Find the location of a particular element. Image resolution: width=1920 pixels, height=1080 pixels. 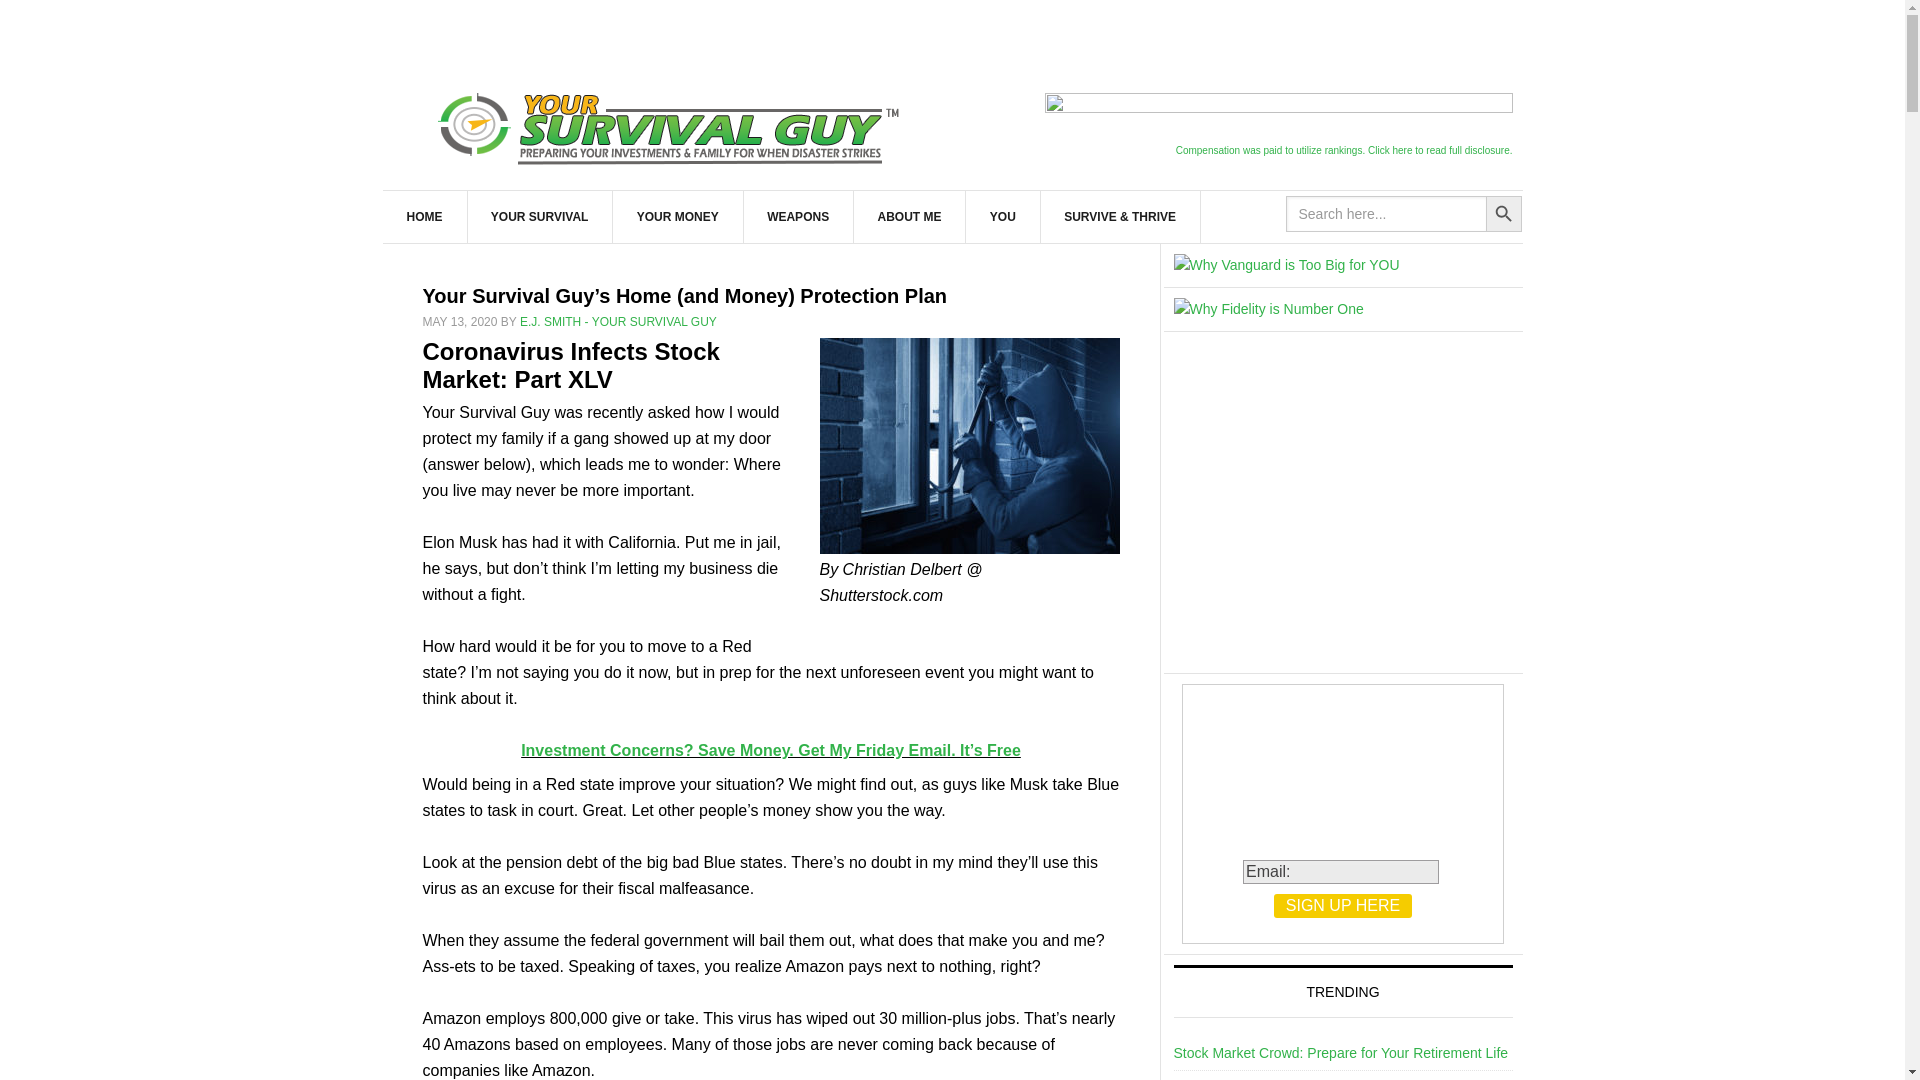

HOME is located at coordinates (424, 217).